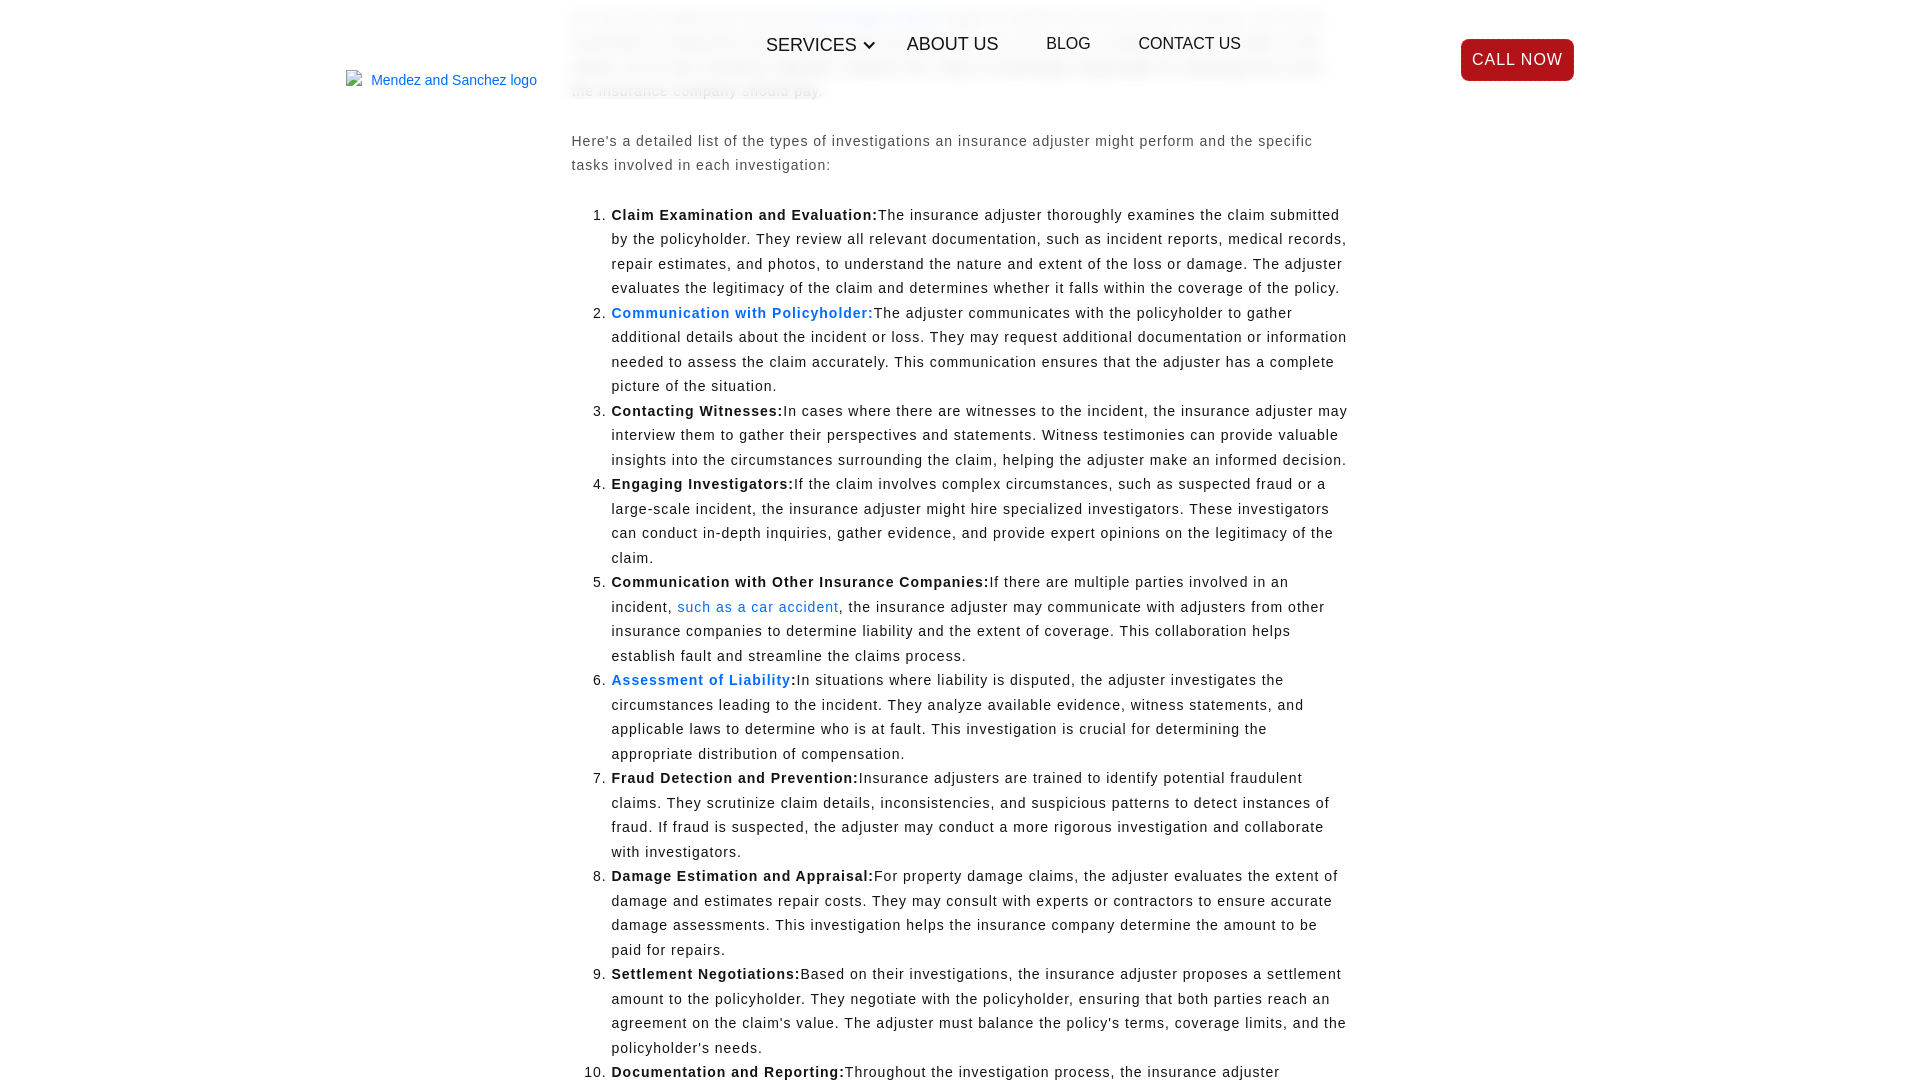  I want to click on investigate claims, so click(873, 17).